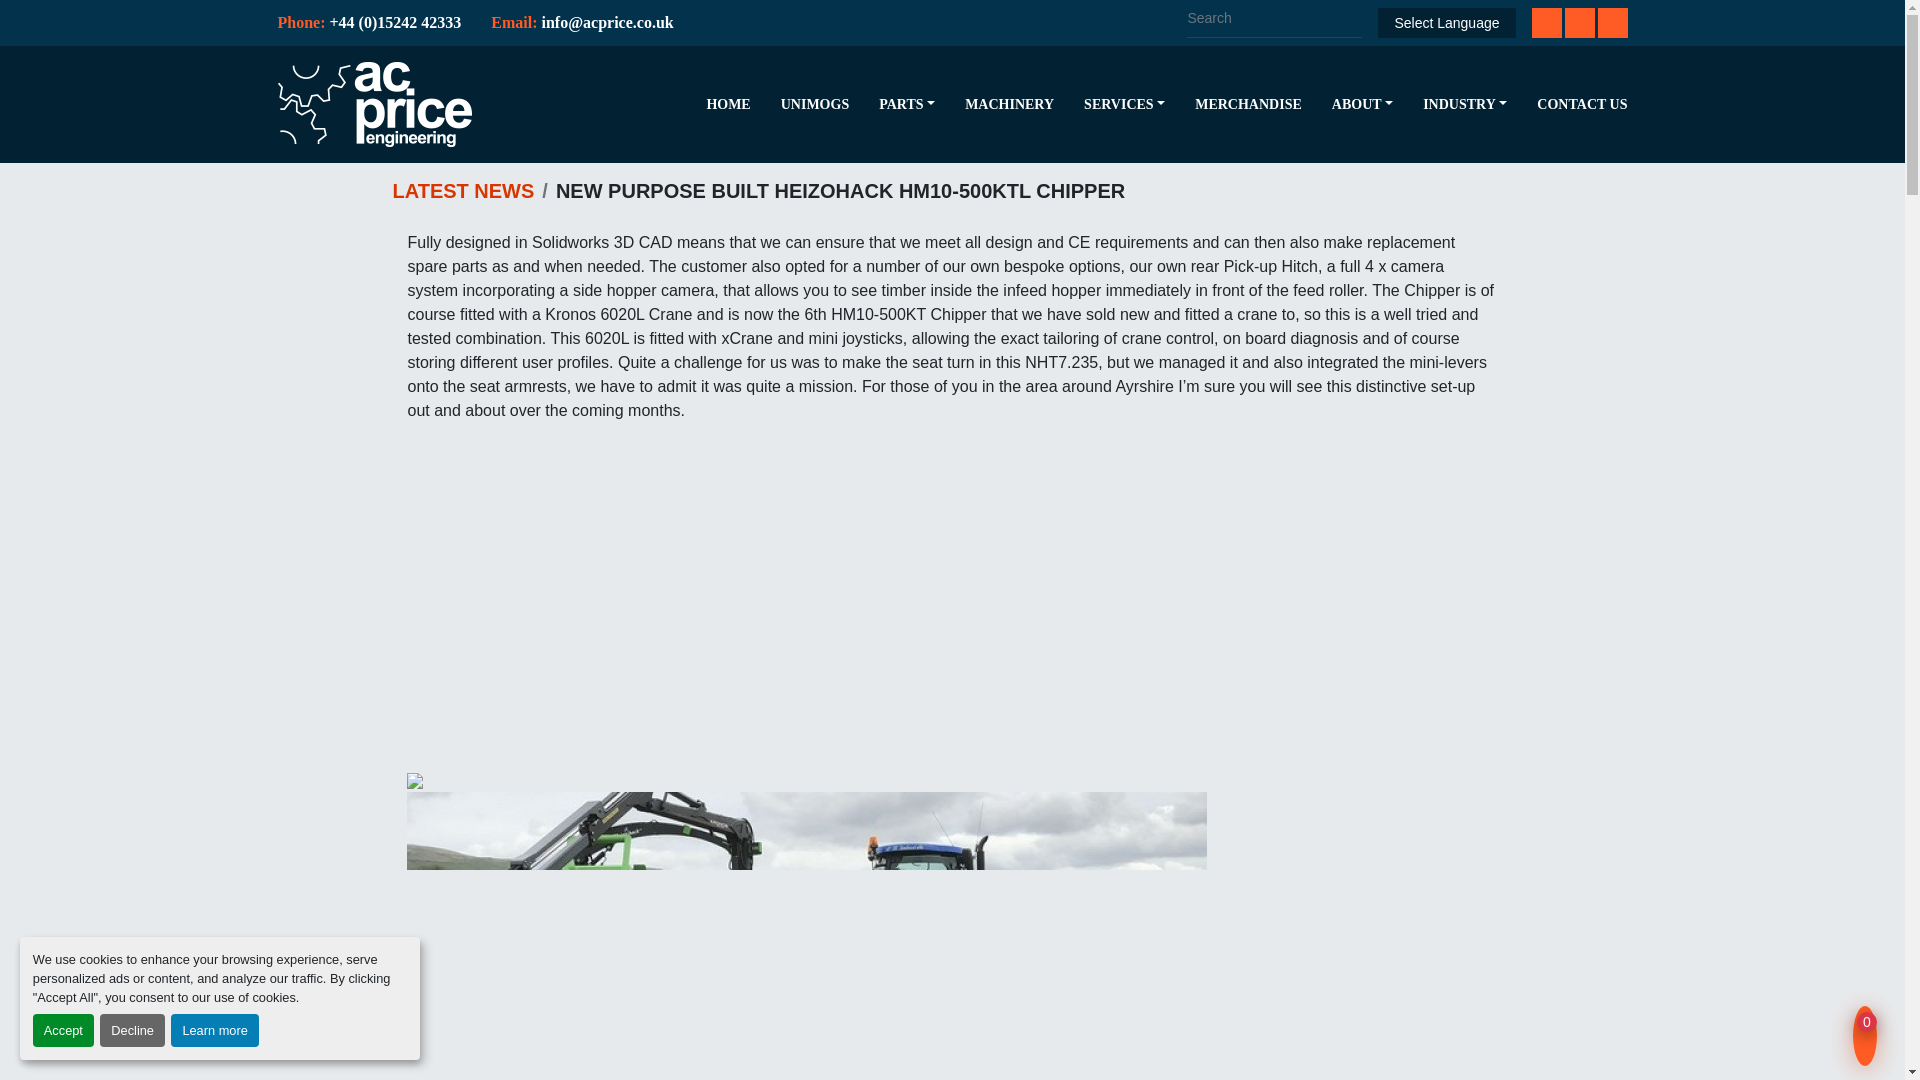 The image size is (1920, 1080). What do you see at coordinates (63, 1030) in the screenshot?
I see `Accept` at bounding box center [63, 1030].